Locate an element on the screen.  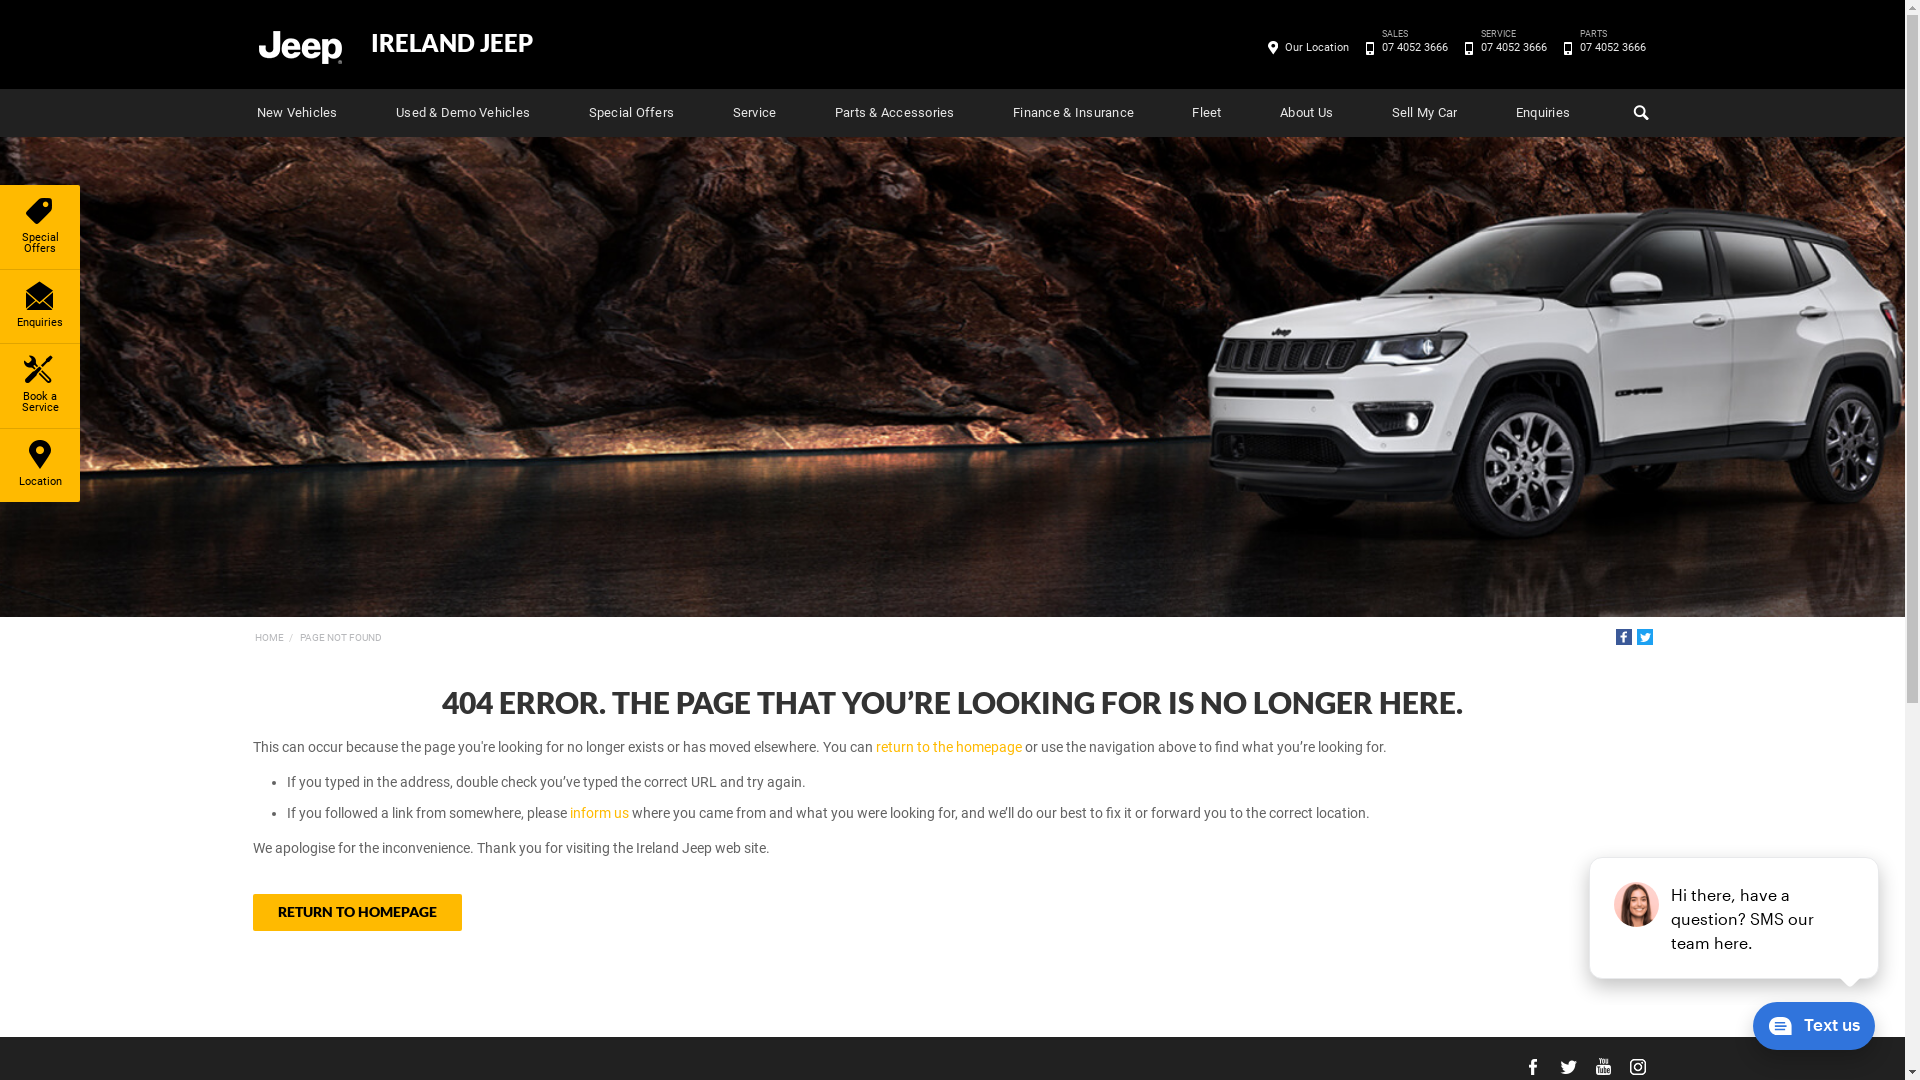
Special Offers is located at coordinates (632, 113).